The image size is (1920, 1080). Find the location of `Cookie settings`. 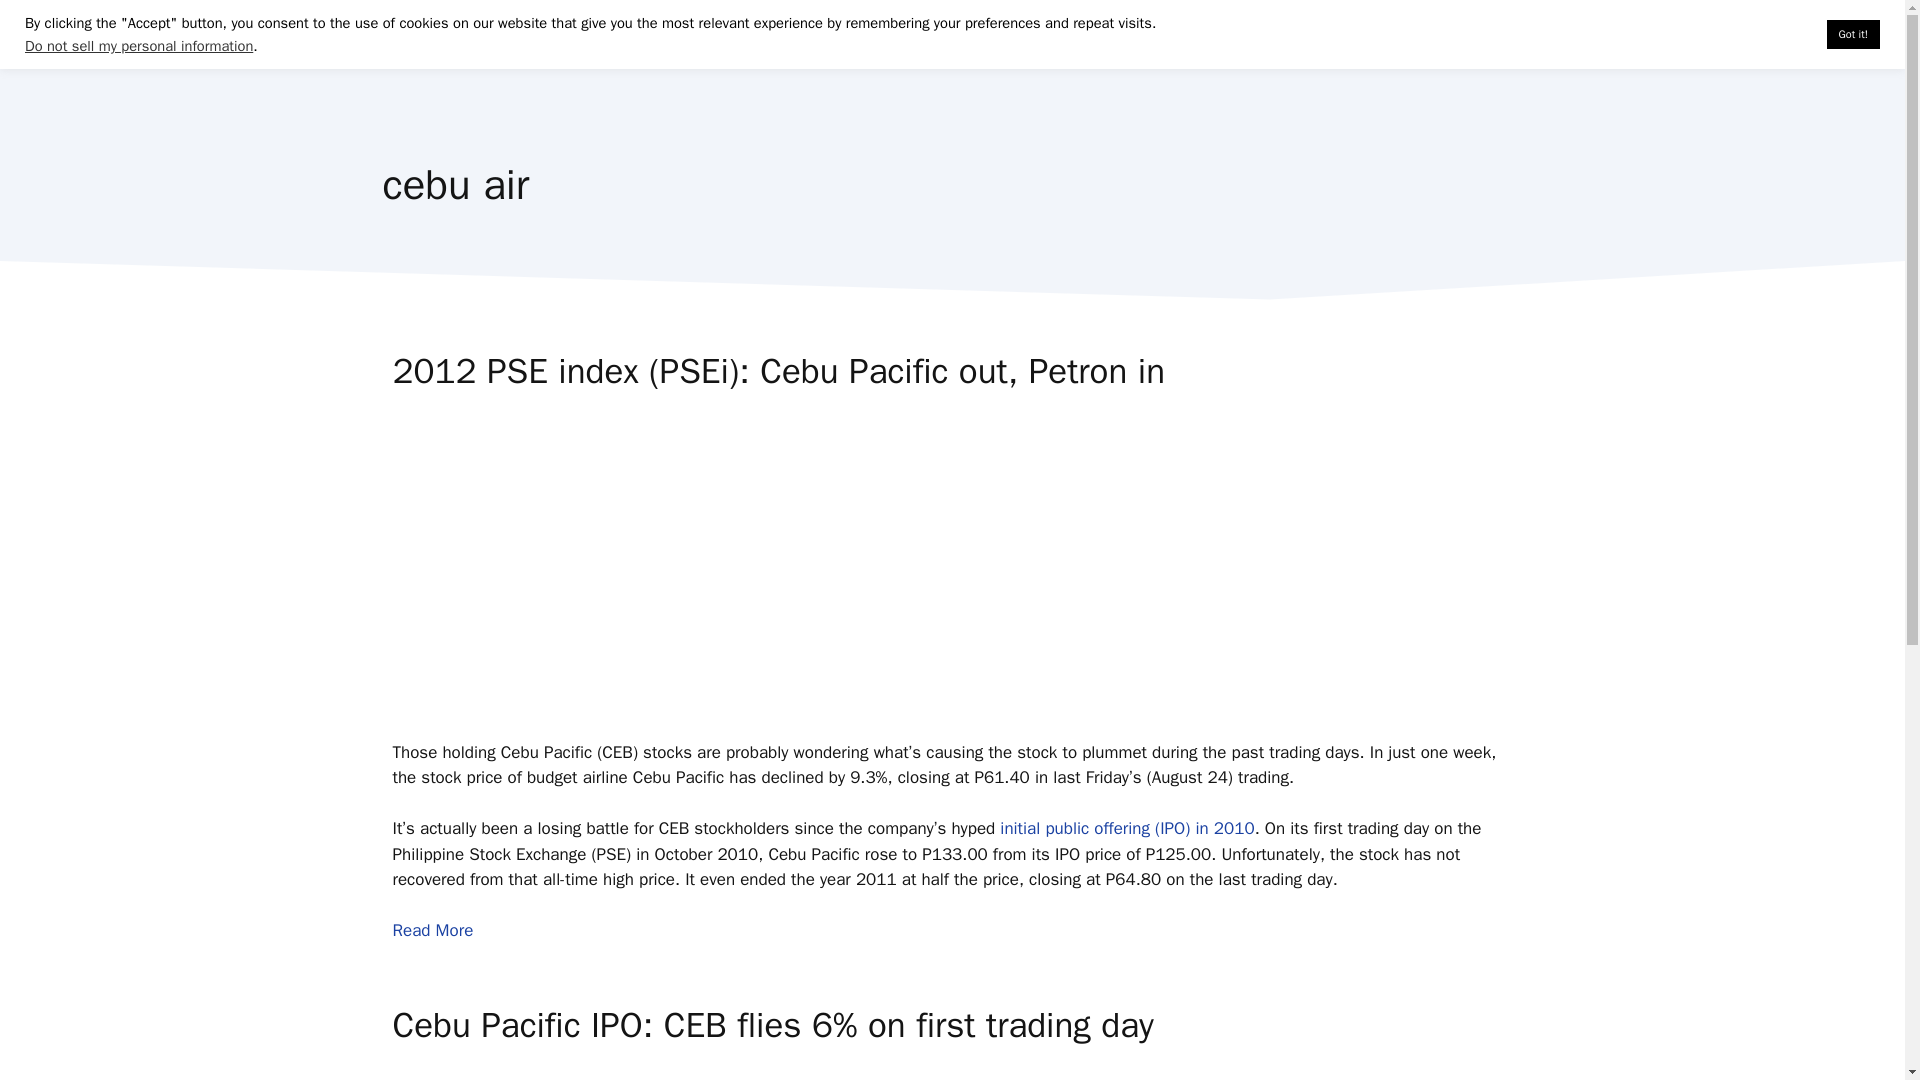

Cookie settings is located at coordinates (1761, 34).